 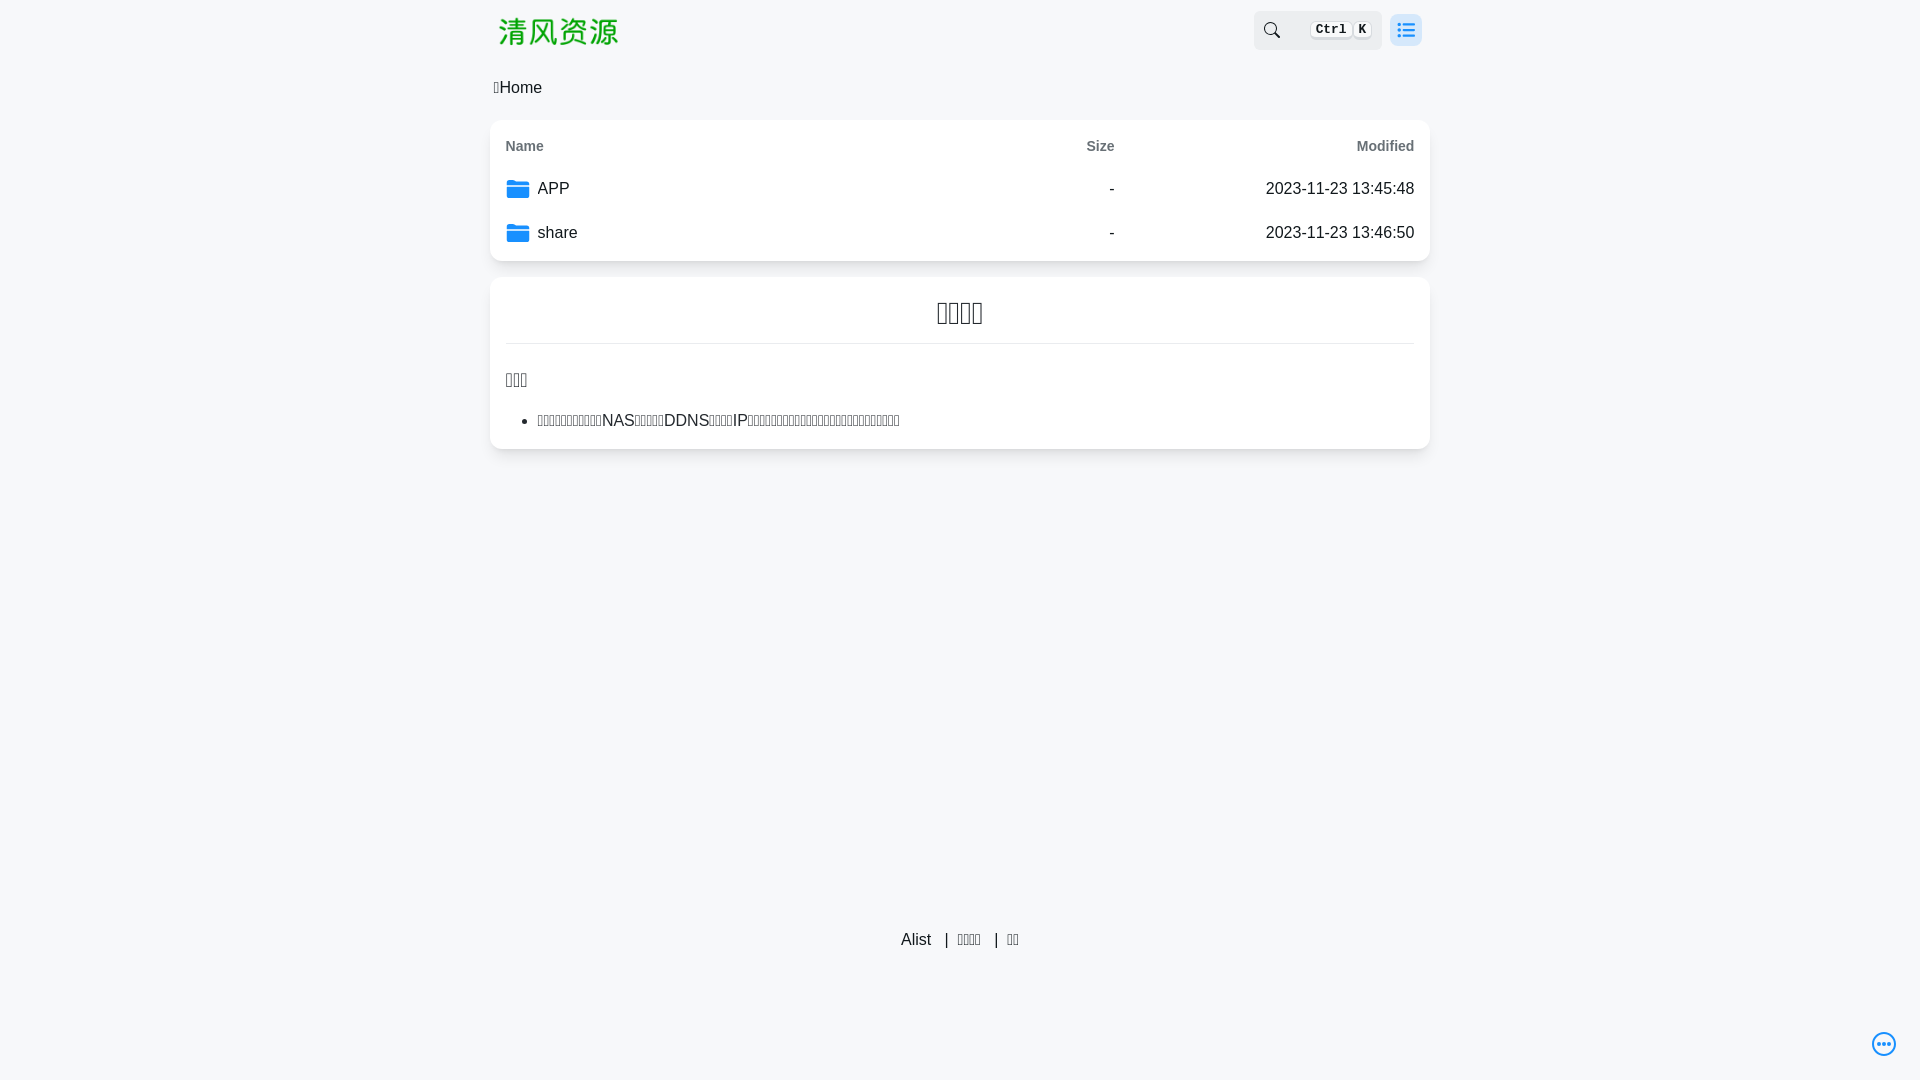 What do you see at coordinates (960, 233) in the screenshot?
I see `share
-
2023-11-23 13:46:50` at bounding box center [960, 233].